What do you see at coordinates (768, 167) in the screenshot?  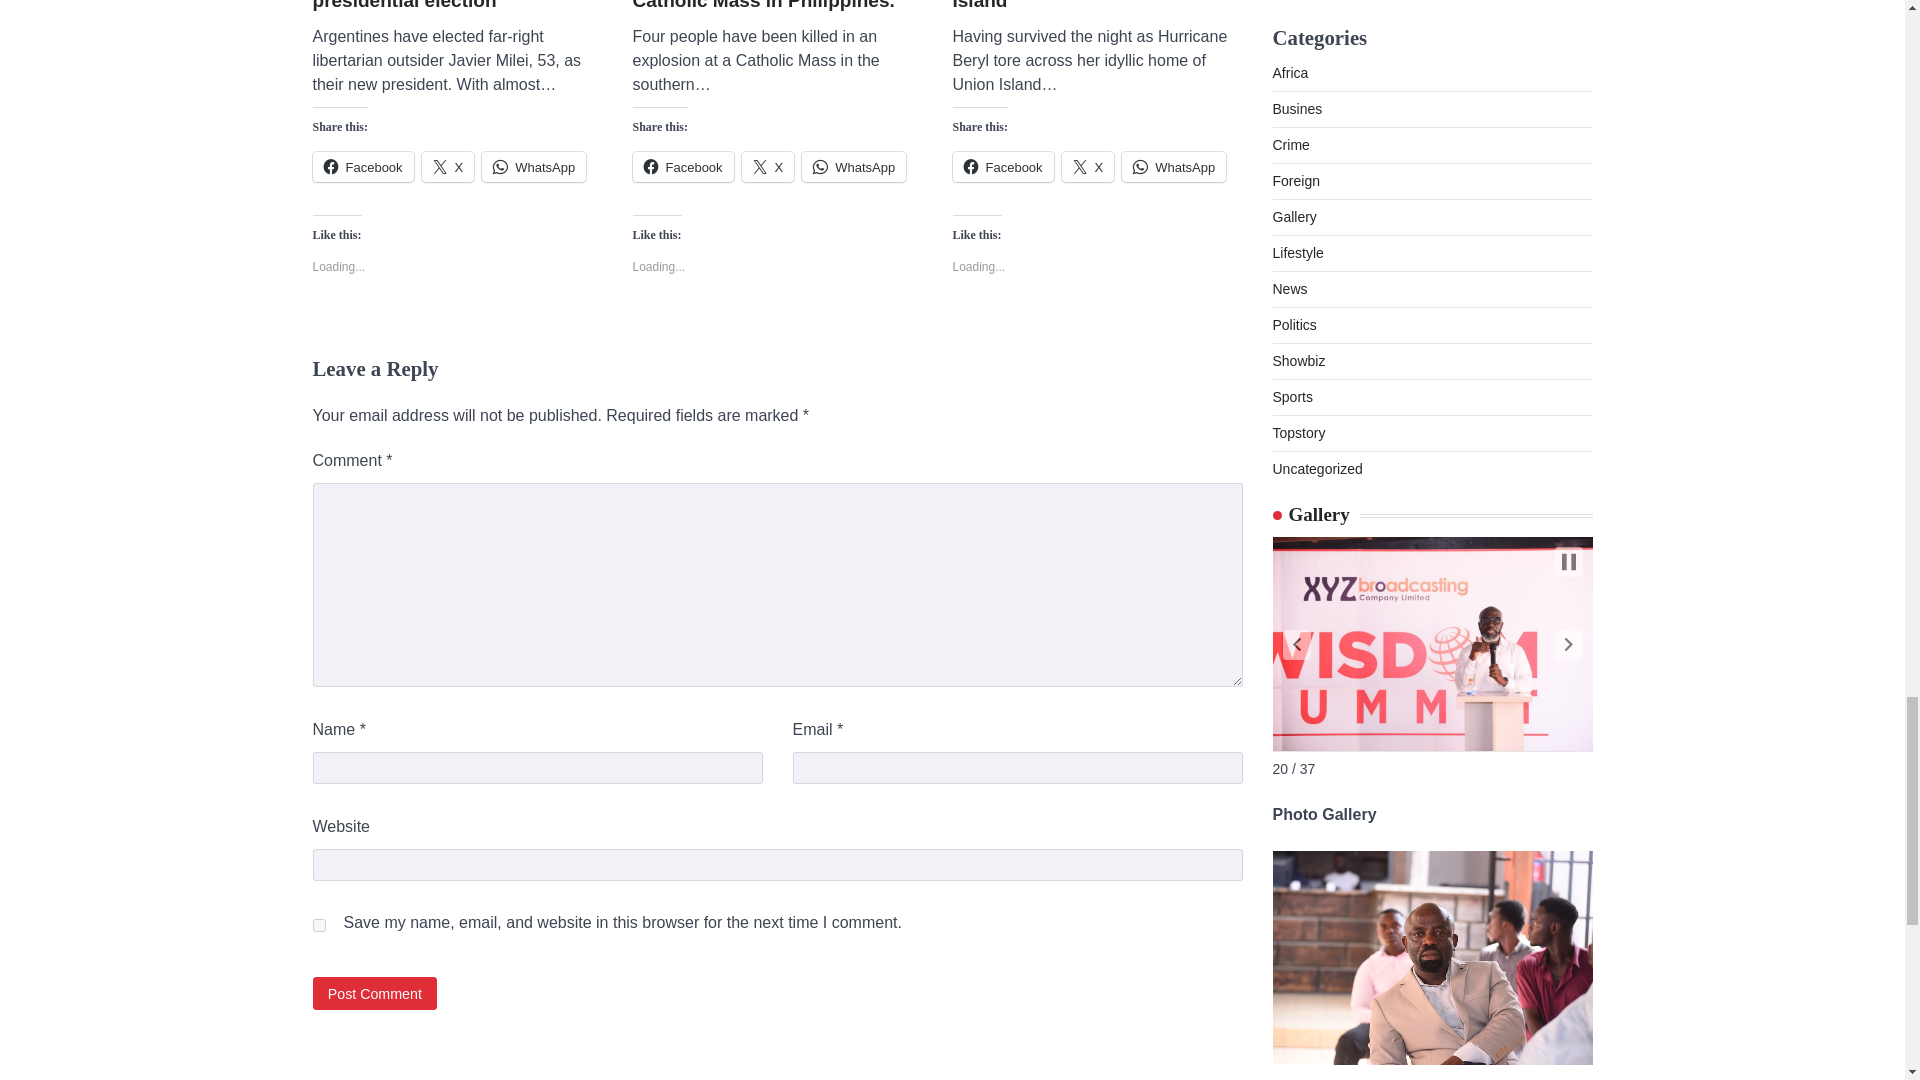 I see `Click to share on X` at bounding box center [768, 167].